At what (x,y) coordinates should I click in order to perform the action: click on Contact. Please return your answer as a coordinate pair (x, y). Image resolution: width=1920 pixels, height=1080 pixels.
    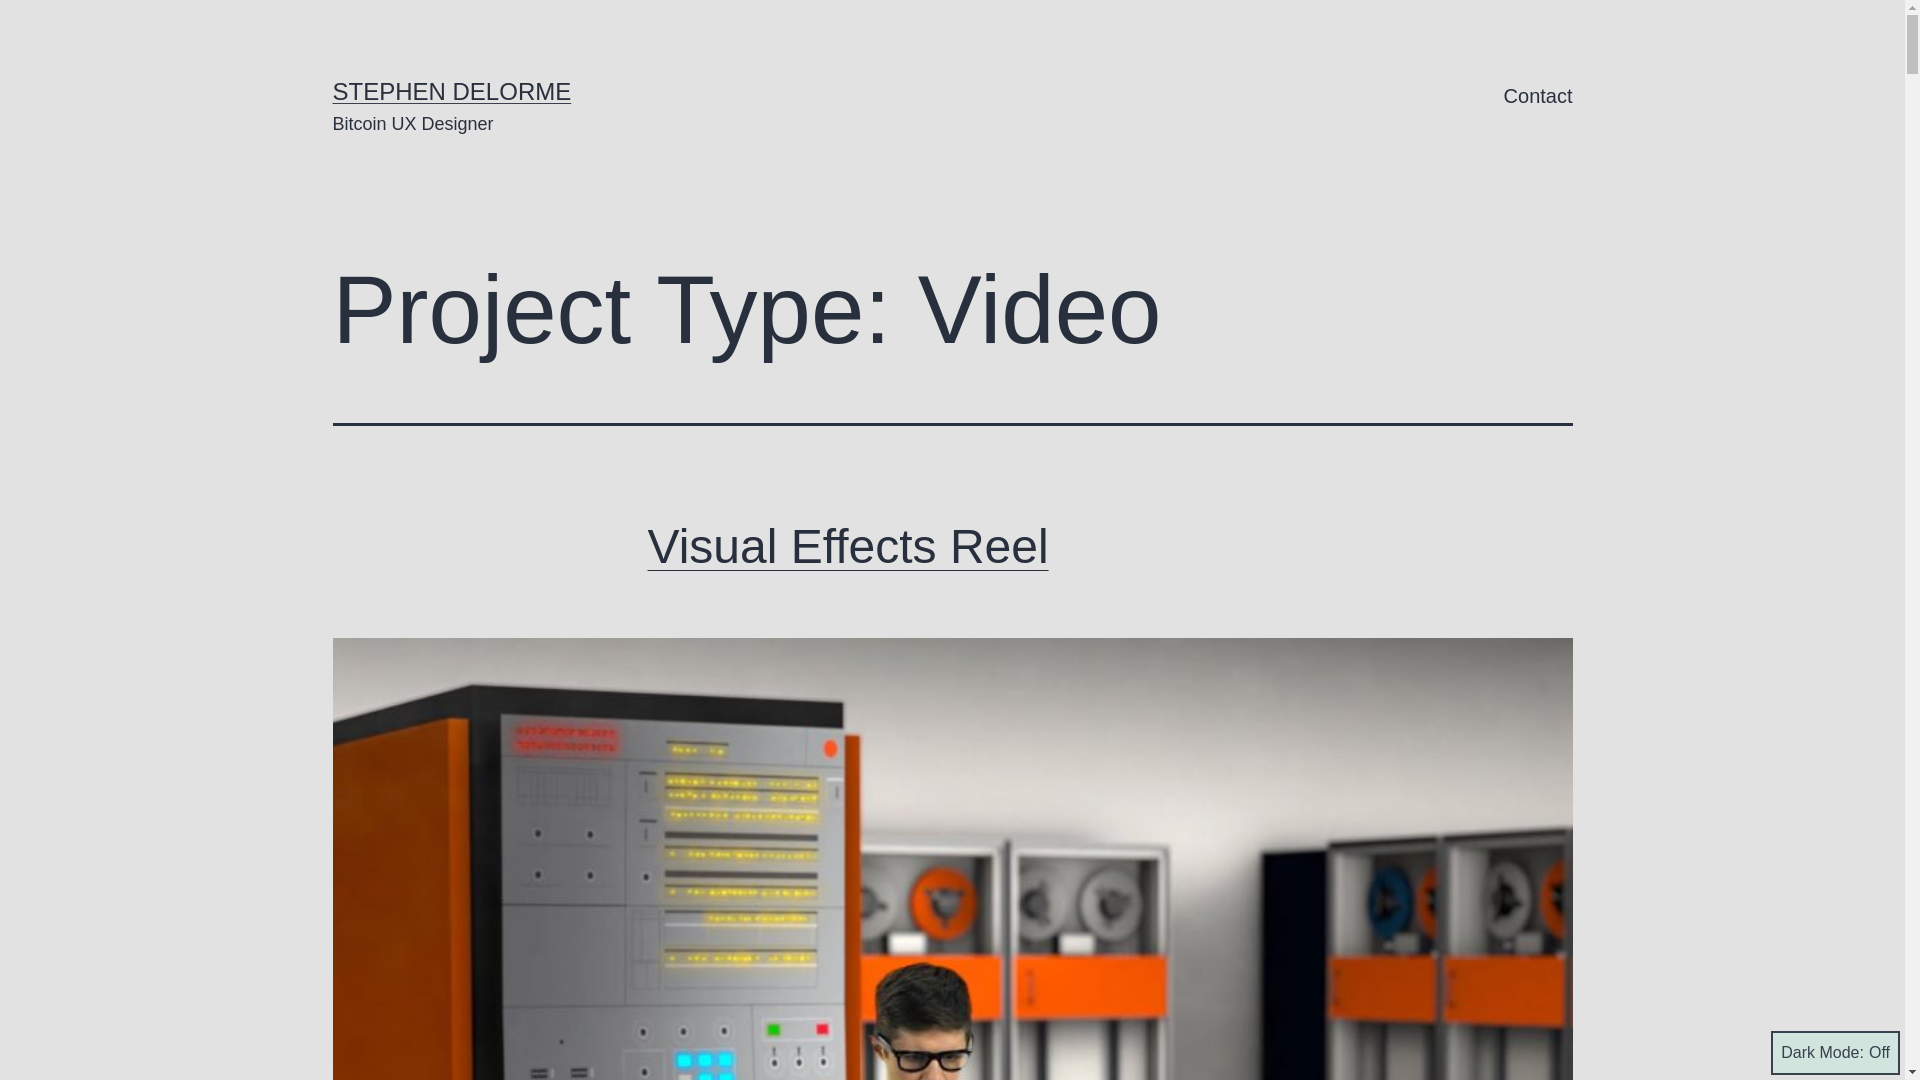
    Looking at the image, I should click on (1537, 96).